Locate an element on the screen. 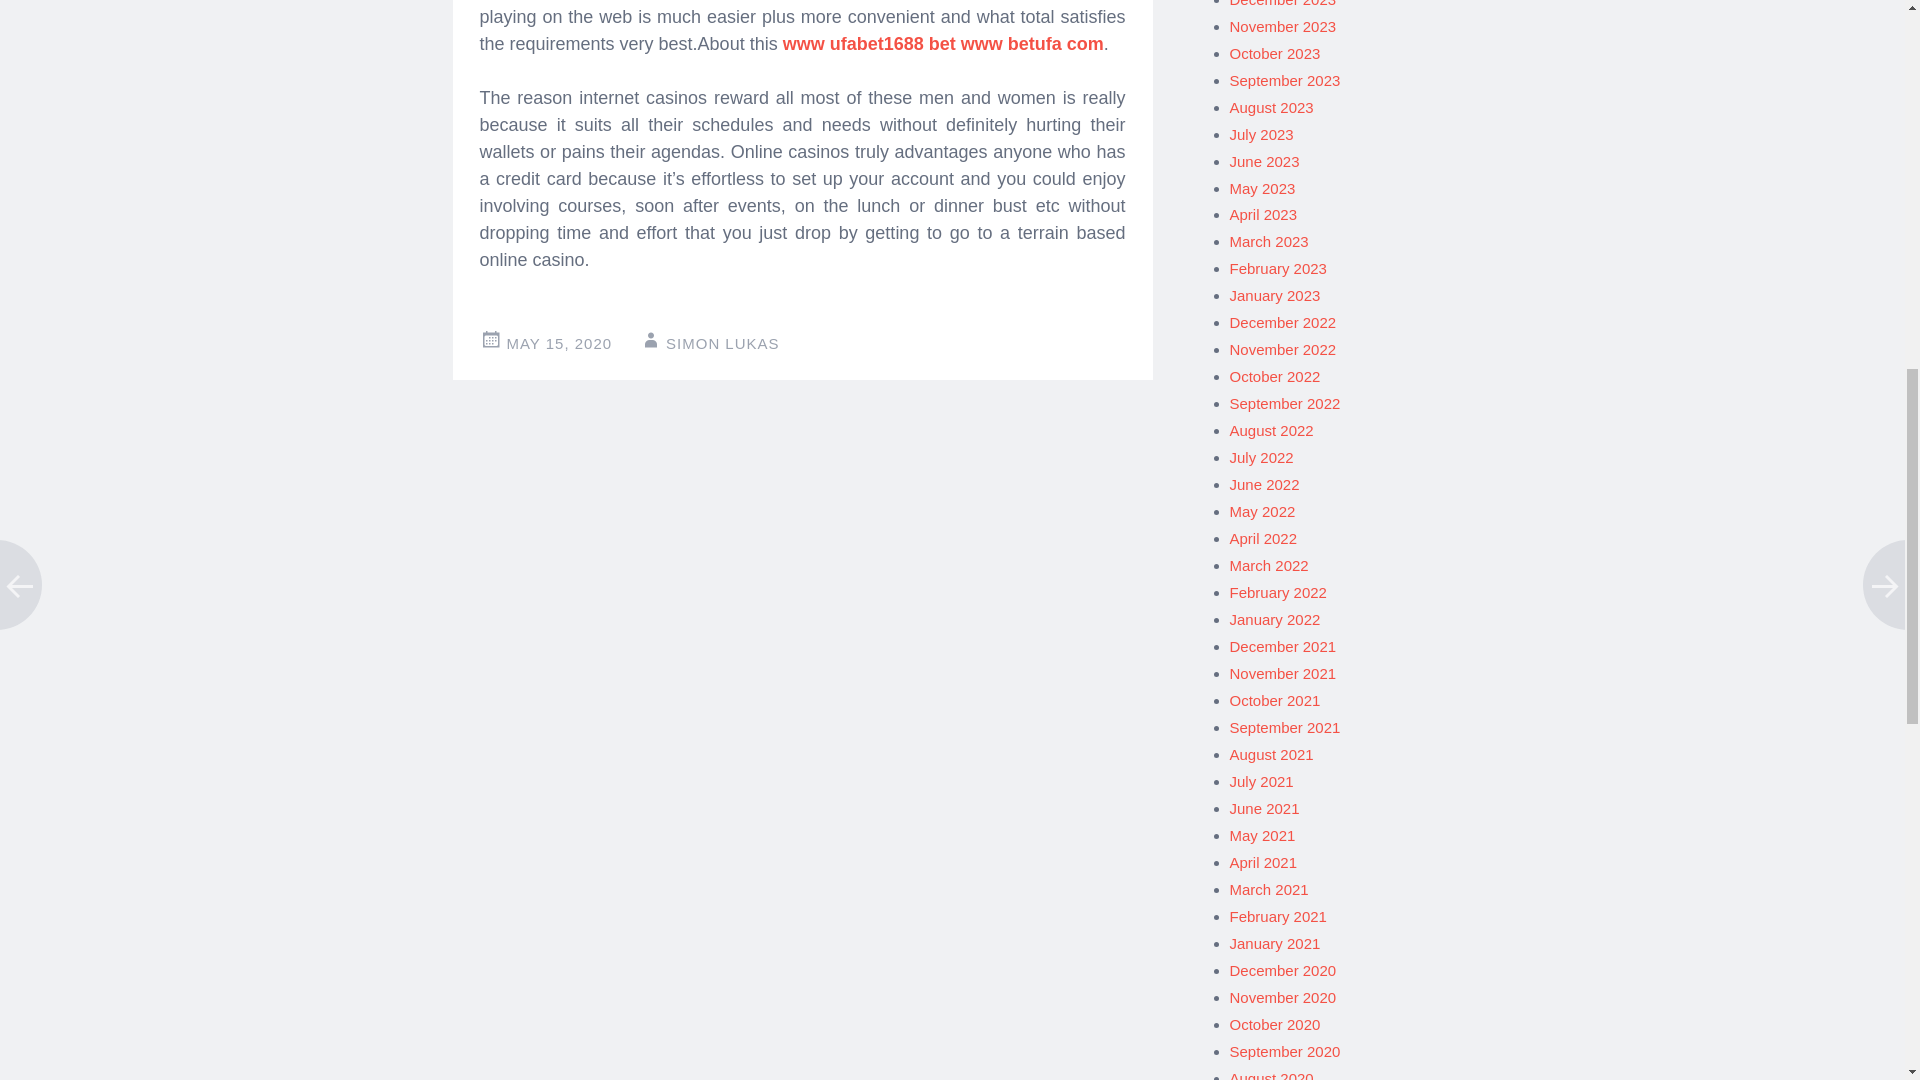 Image resolution: width=1920 pixels, height=1080 pixels. July 2023 is located at coordinates (1262, 134).